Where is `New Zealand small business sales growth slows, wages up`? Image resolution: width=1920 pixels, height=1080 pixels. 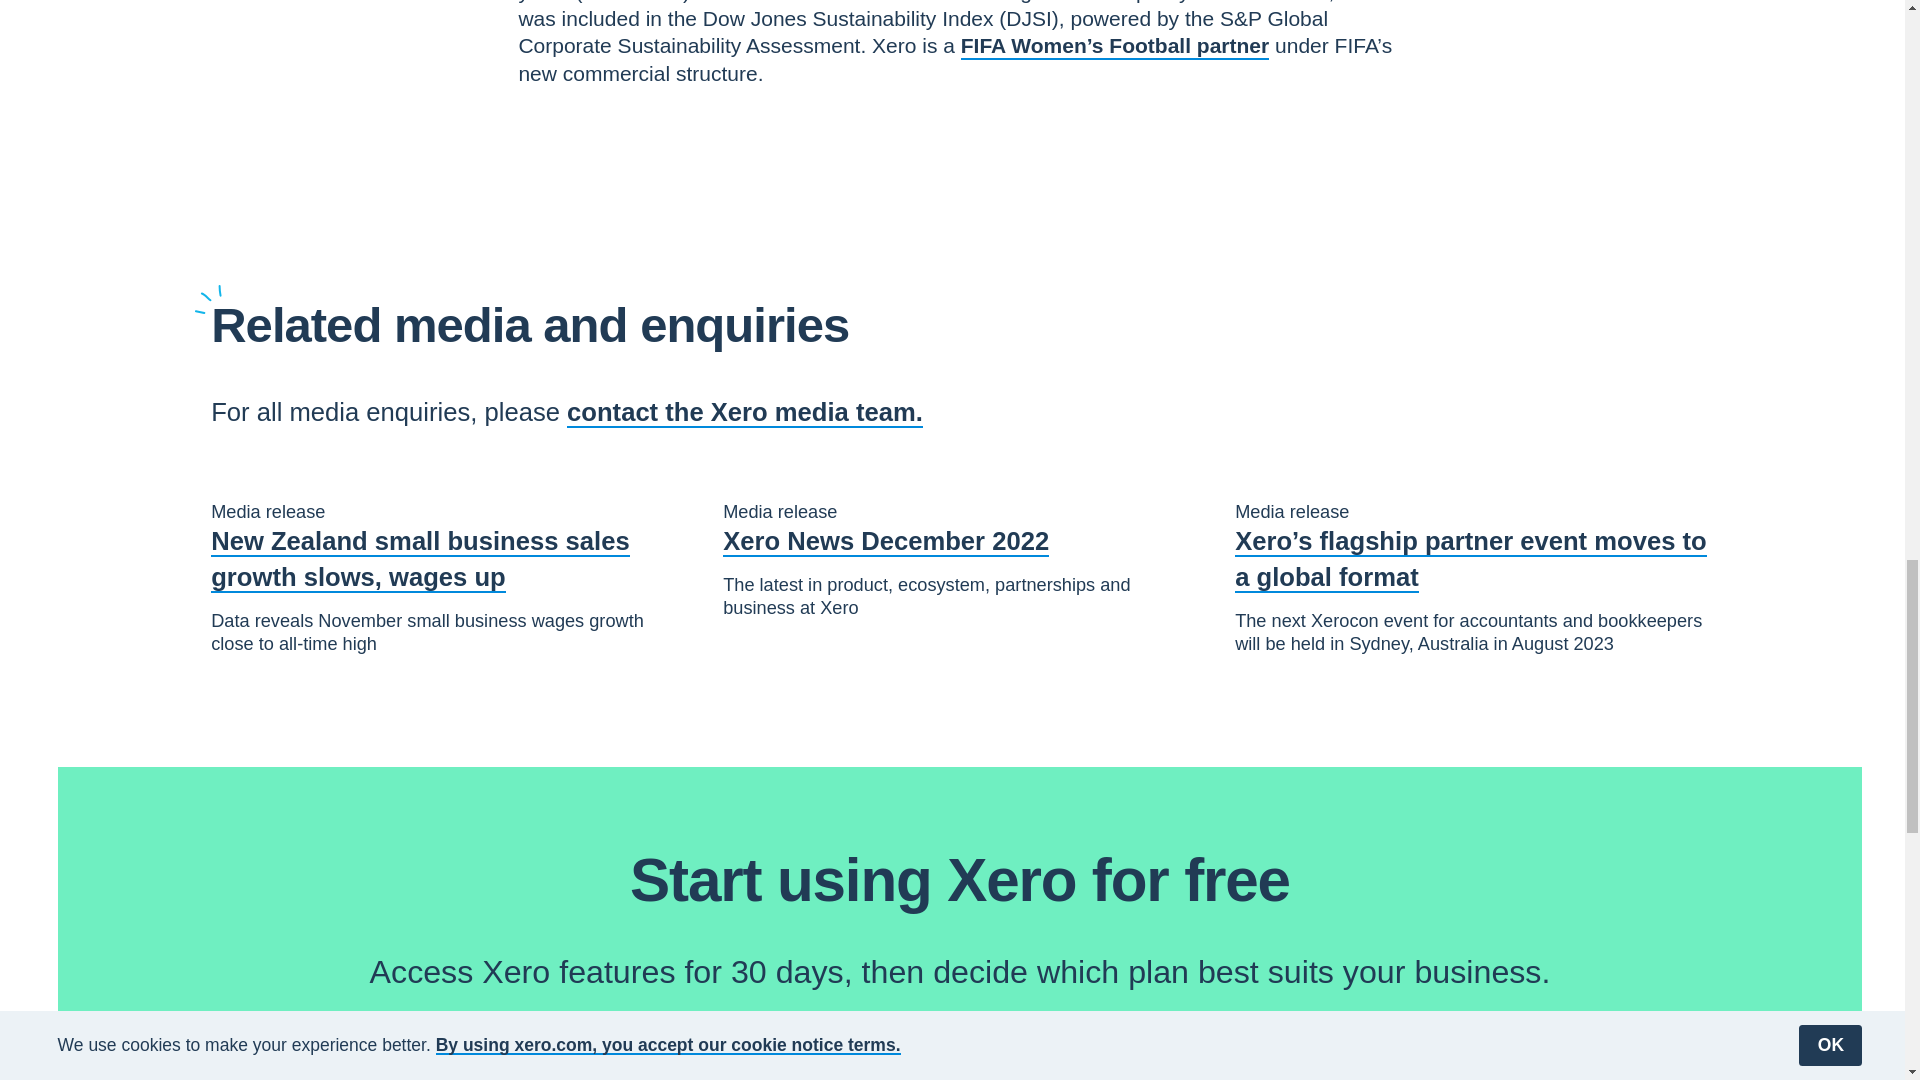
New Zealand small business sales growth slows, wages up is located at coordinates (448, 560).